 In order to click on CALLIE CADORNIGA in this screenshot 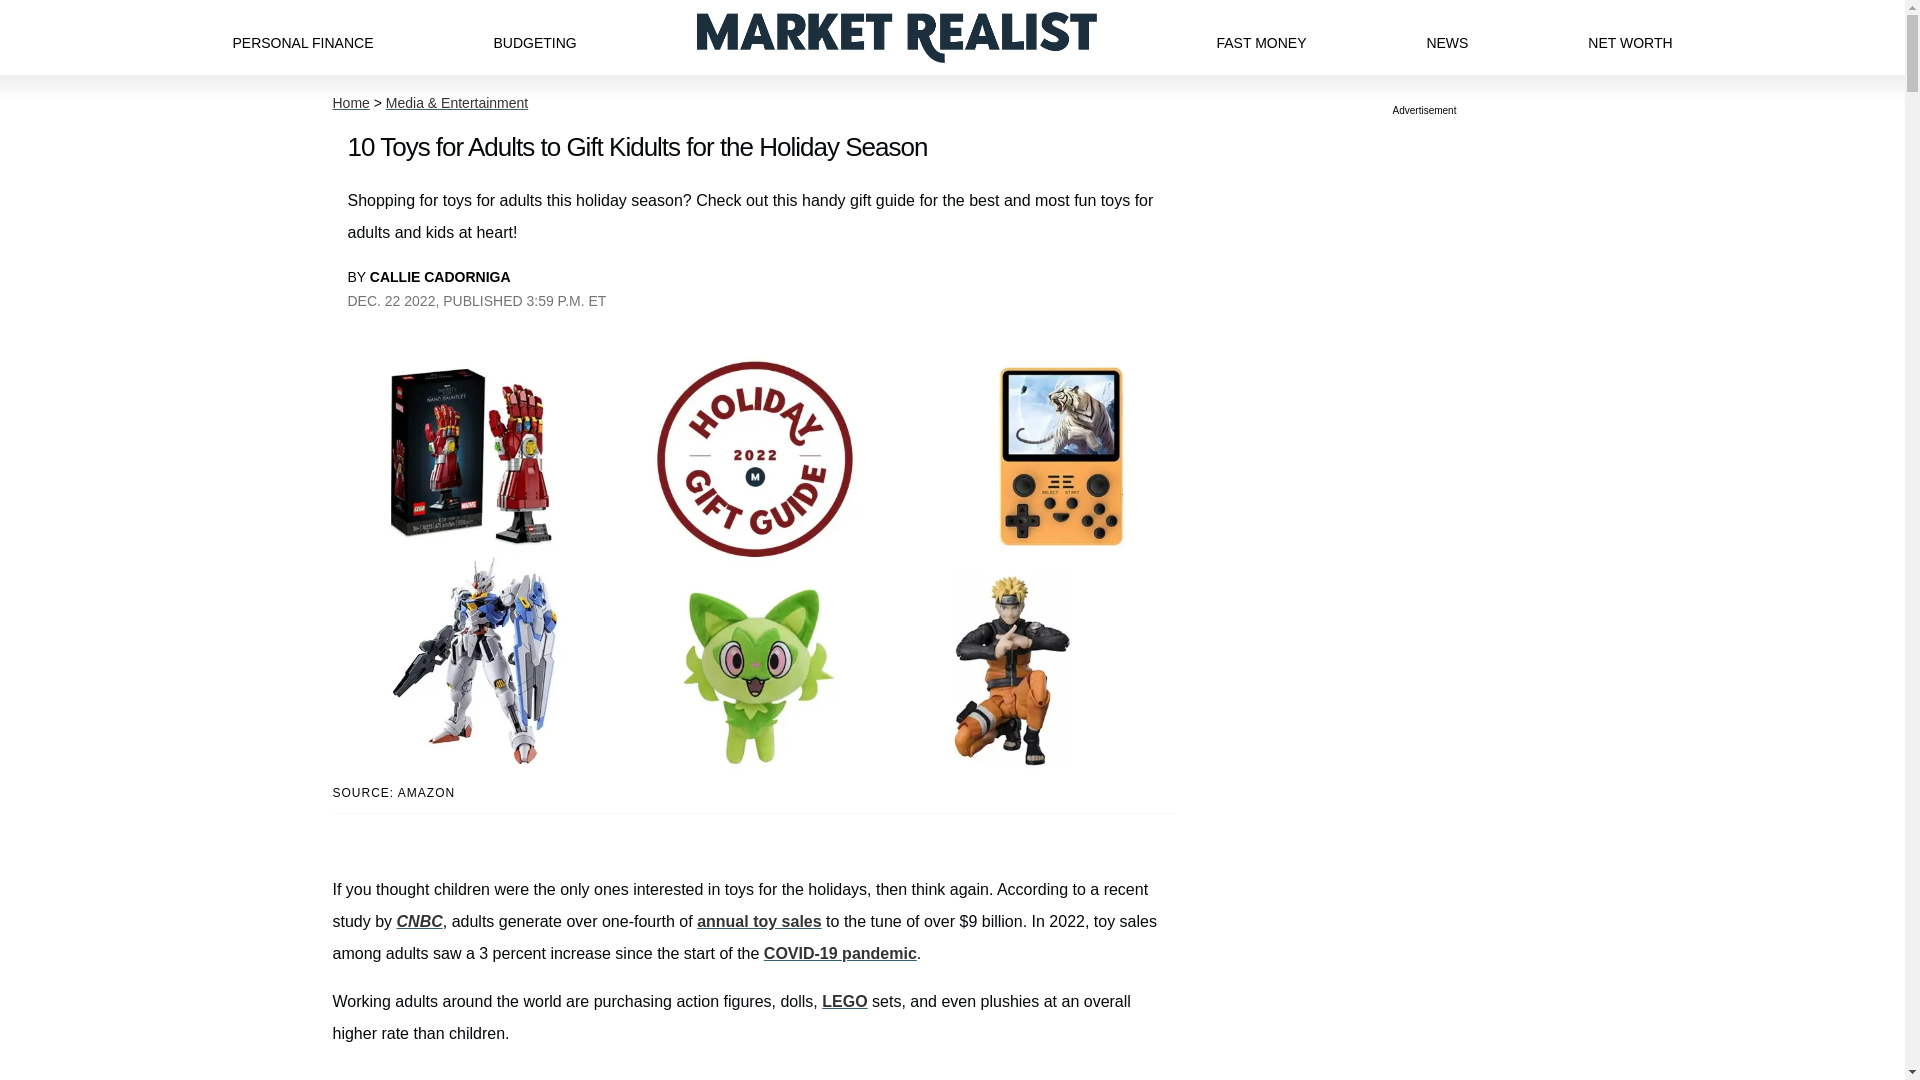, I will do `click(440, 276)`.